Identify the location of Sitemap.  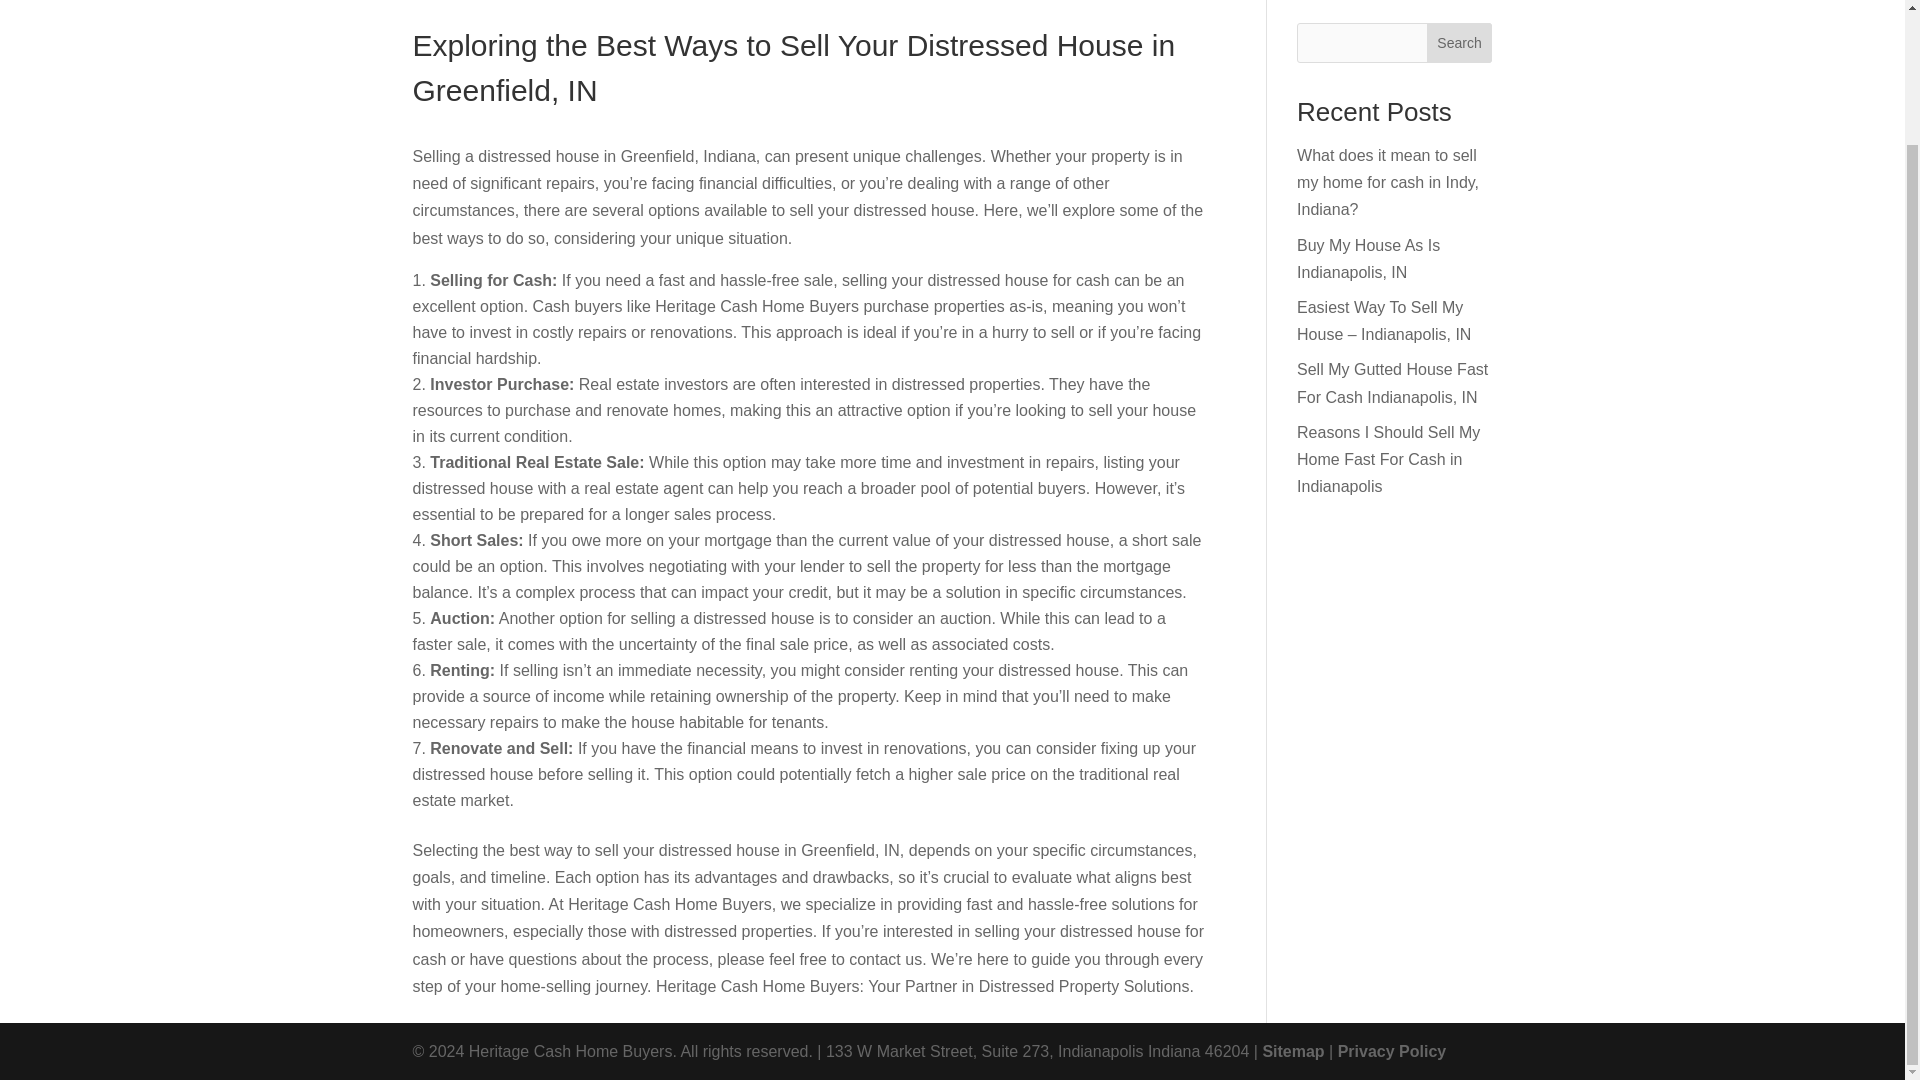
(1292, 1051).